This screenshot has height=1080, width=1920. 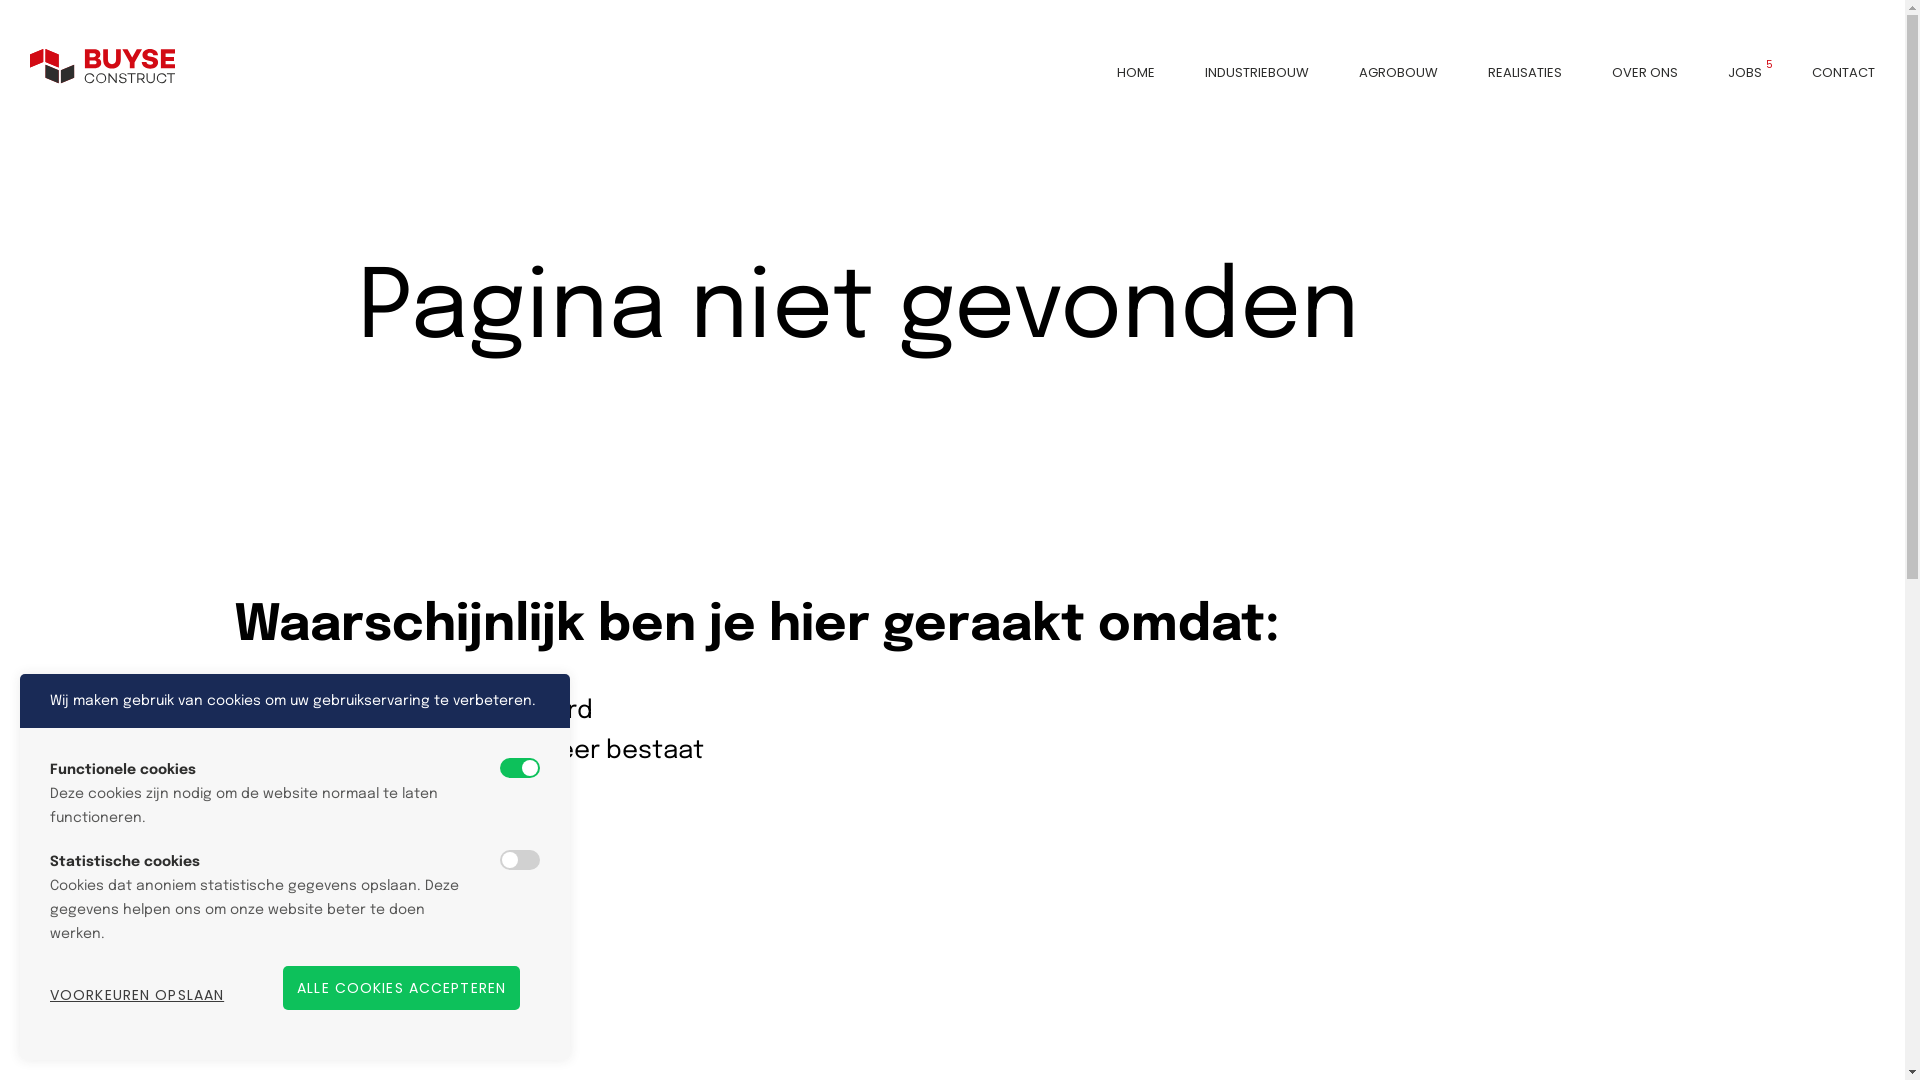 I want to click on JOBS
5, so click(x=1745, y=73).